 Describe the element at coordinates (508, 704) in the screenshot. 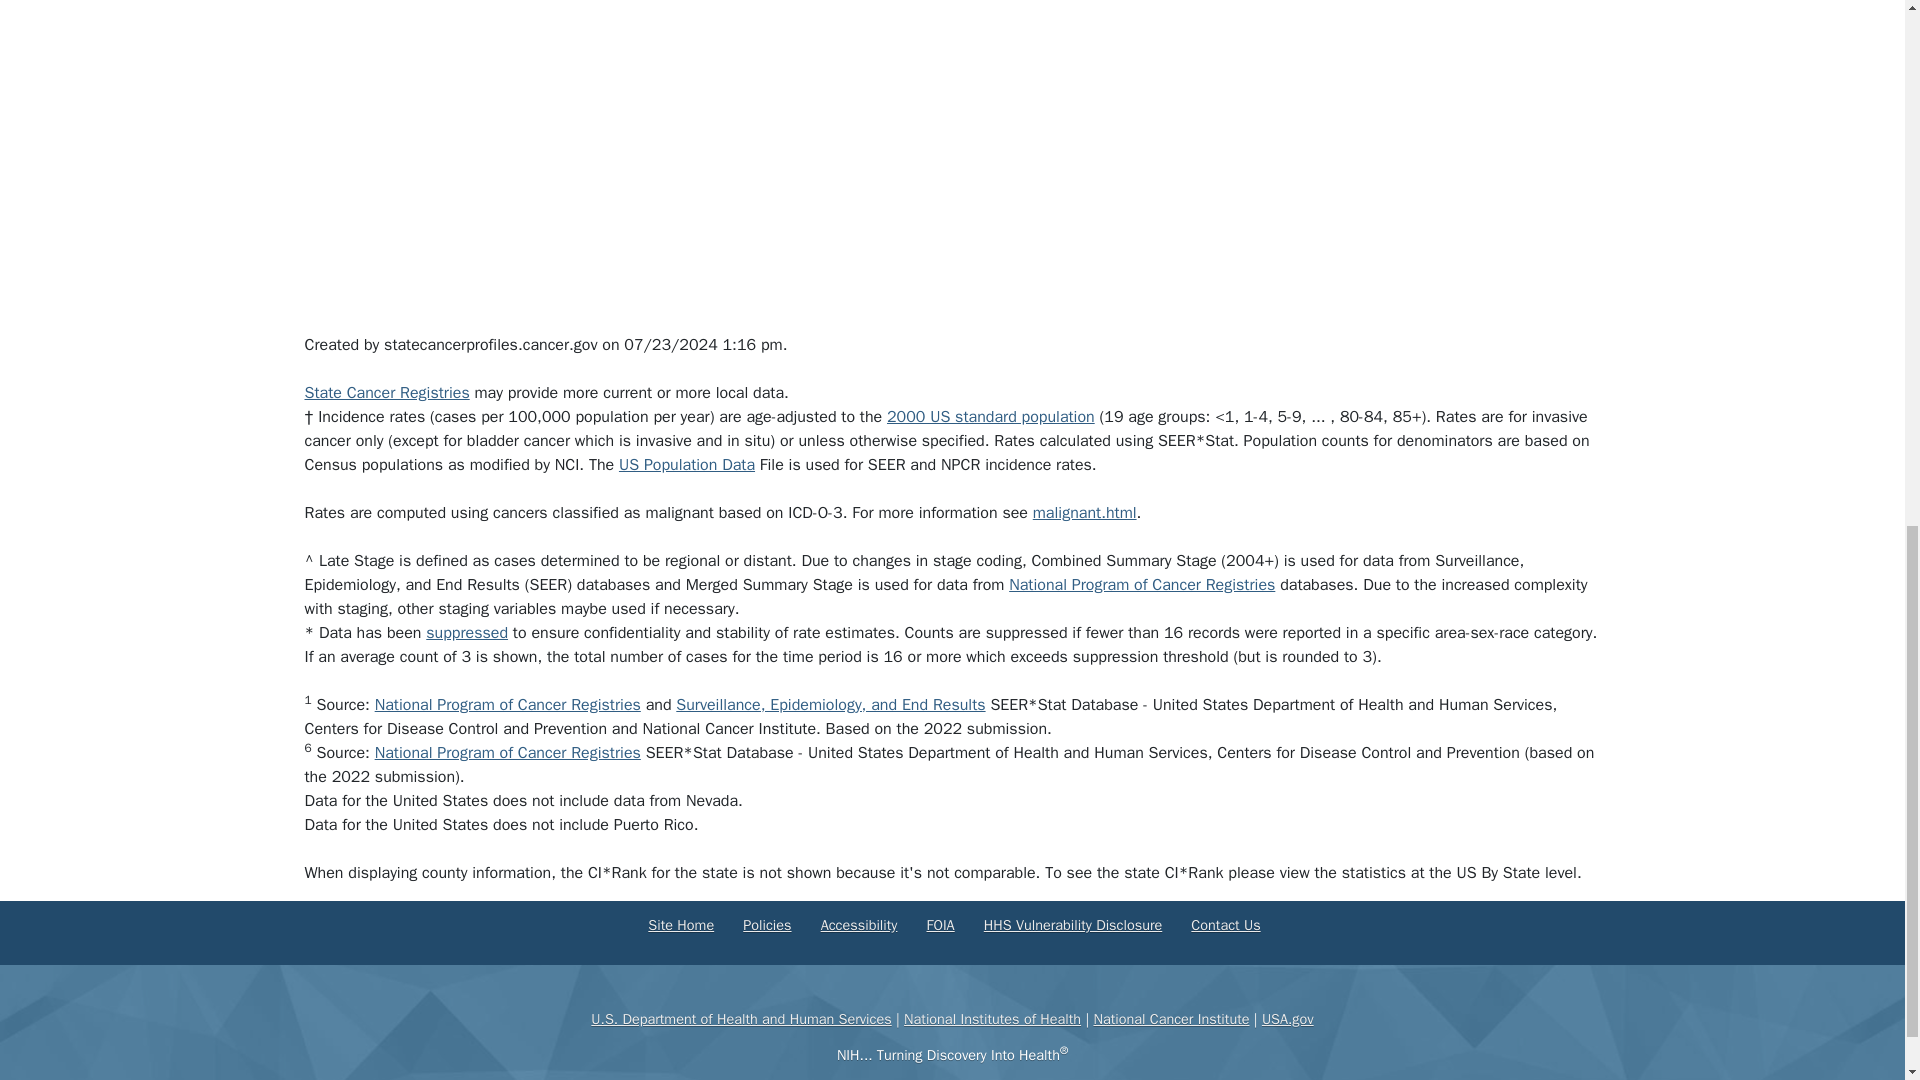

I see `National Program of Cancer Registries` at that location.